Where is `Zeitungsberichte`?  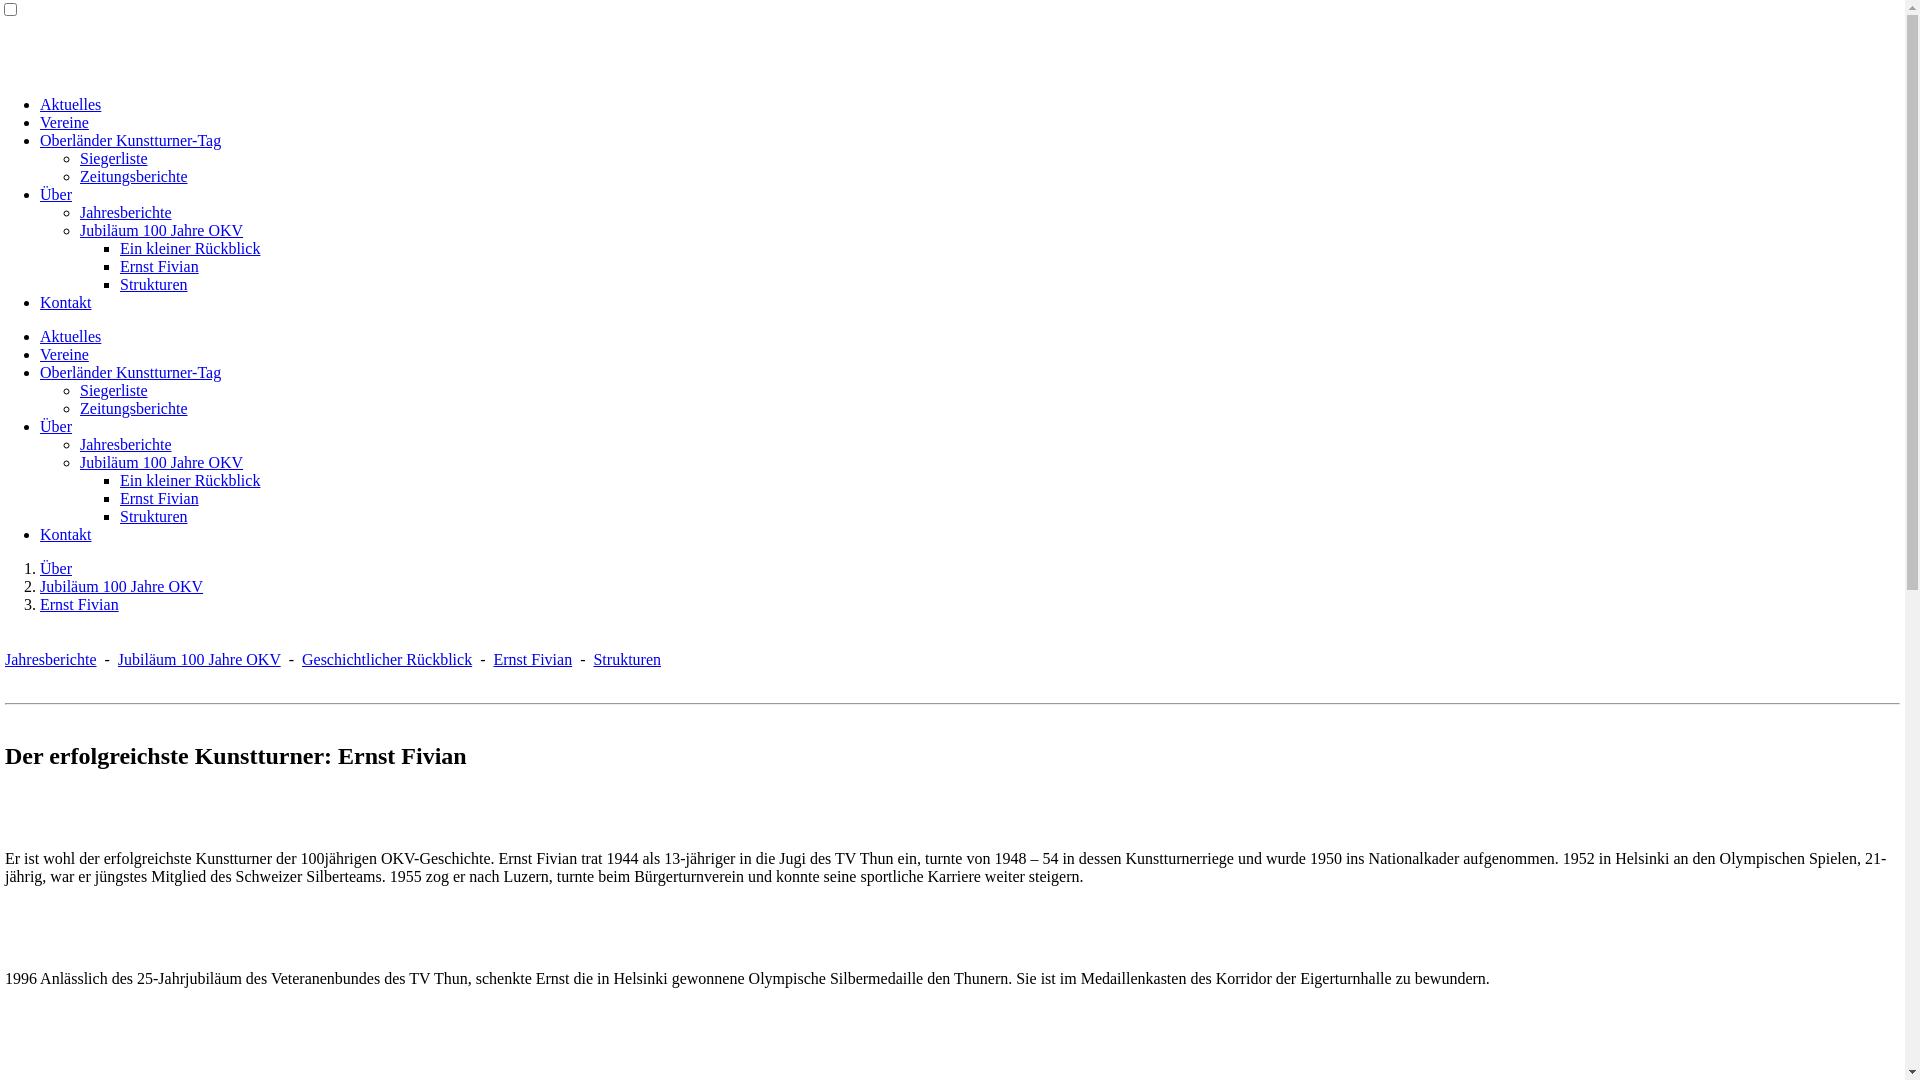
Zeitungsberichte is located at coordinates (134, 408).